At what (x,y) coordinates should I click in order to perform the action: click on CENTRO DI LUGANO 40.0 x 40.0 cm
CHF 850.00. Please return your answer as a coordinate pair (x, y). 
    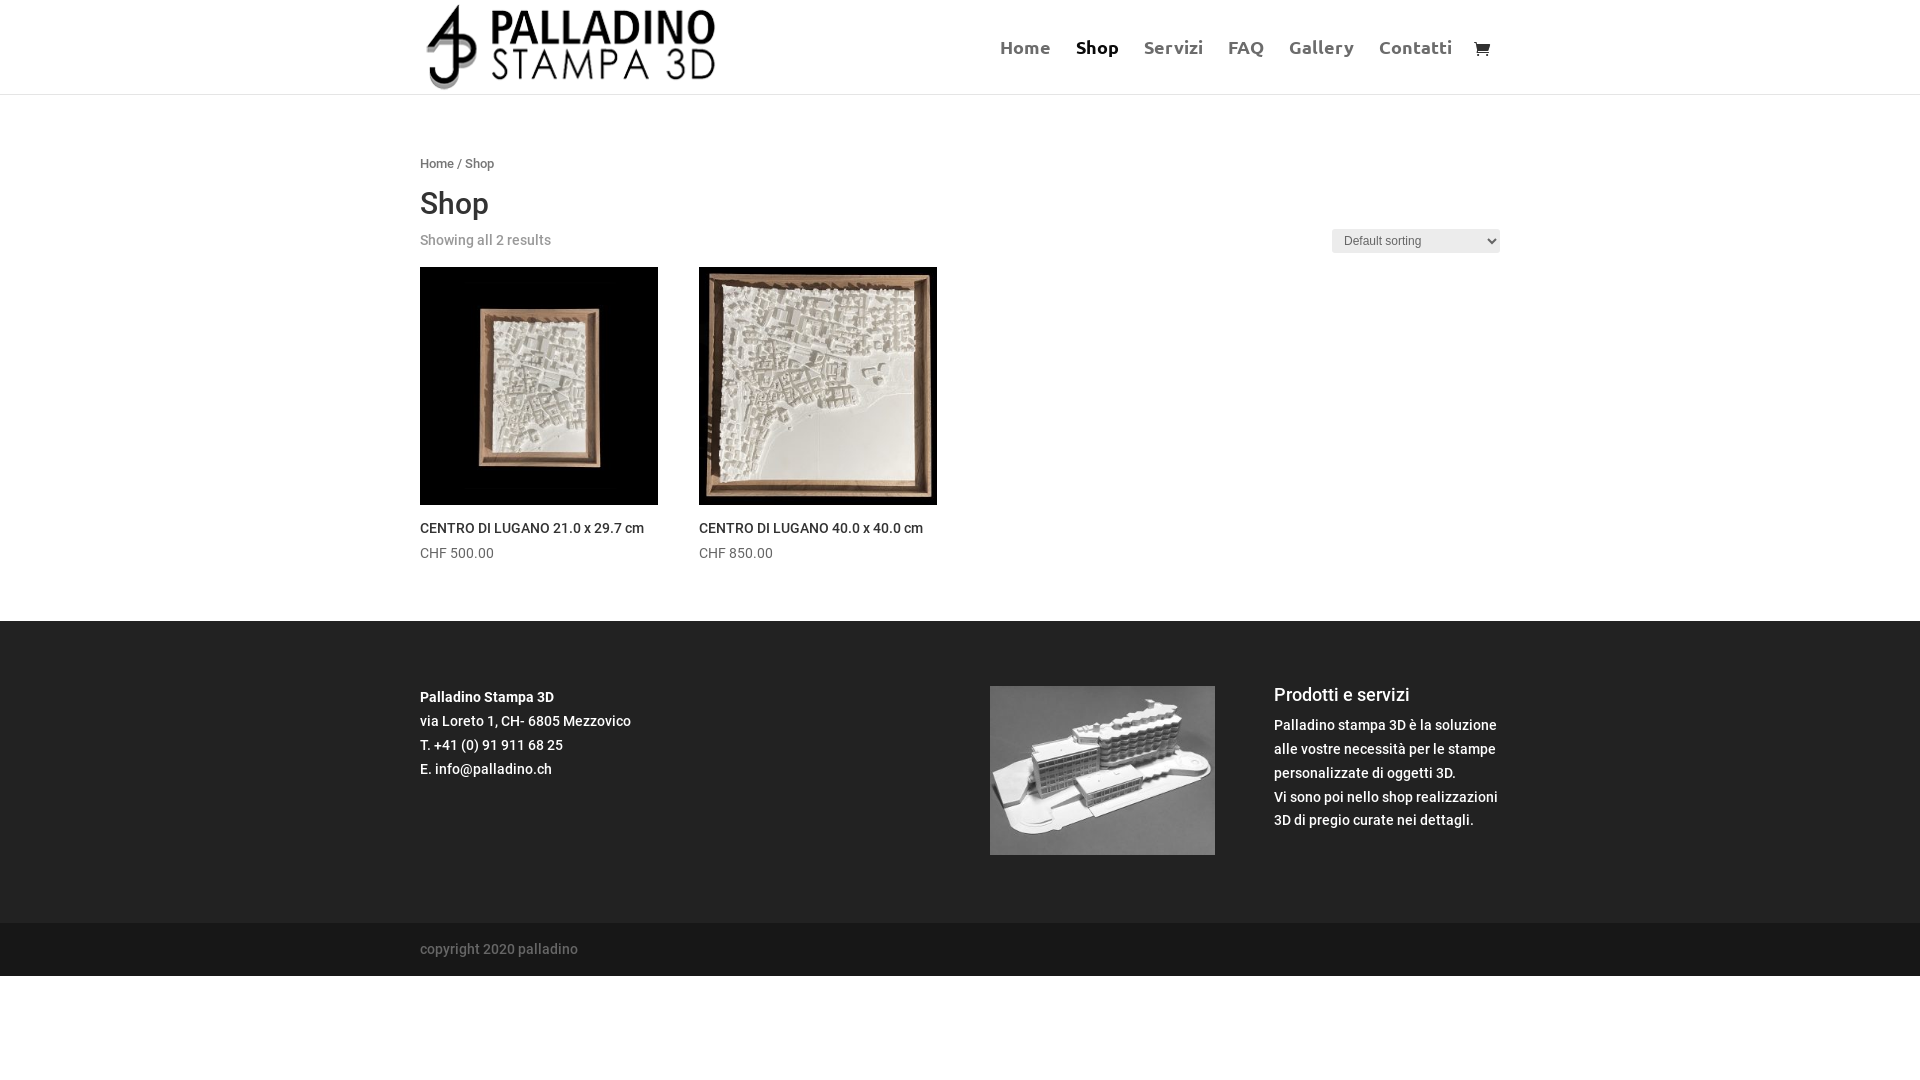
    Looking at the image, I should click on (818, 416).